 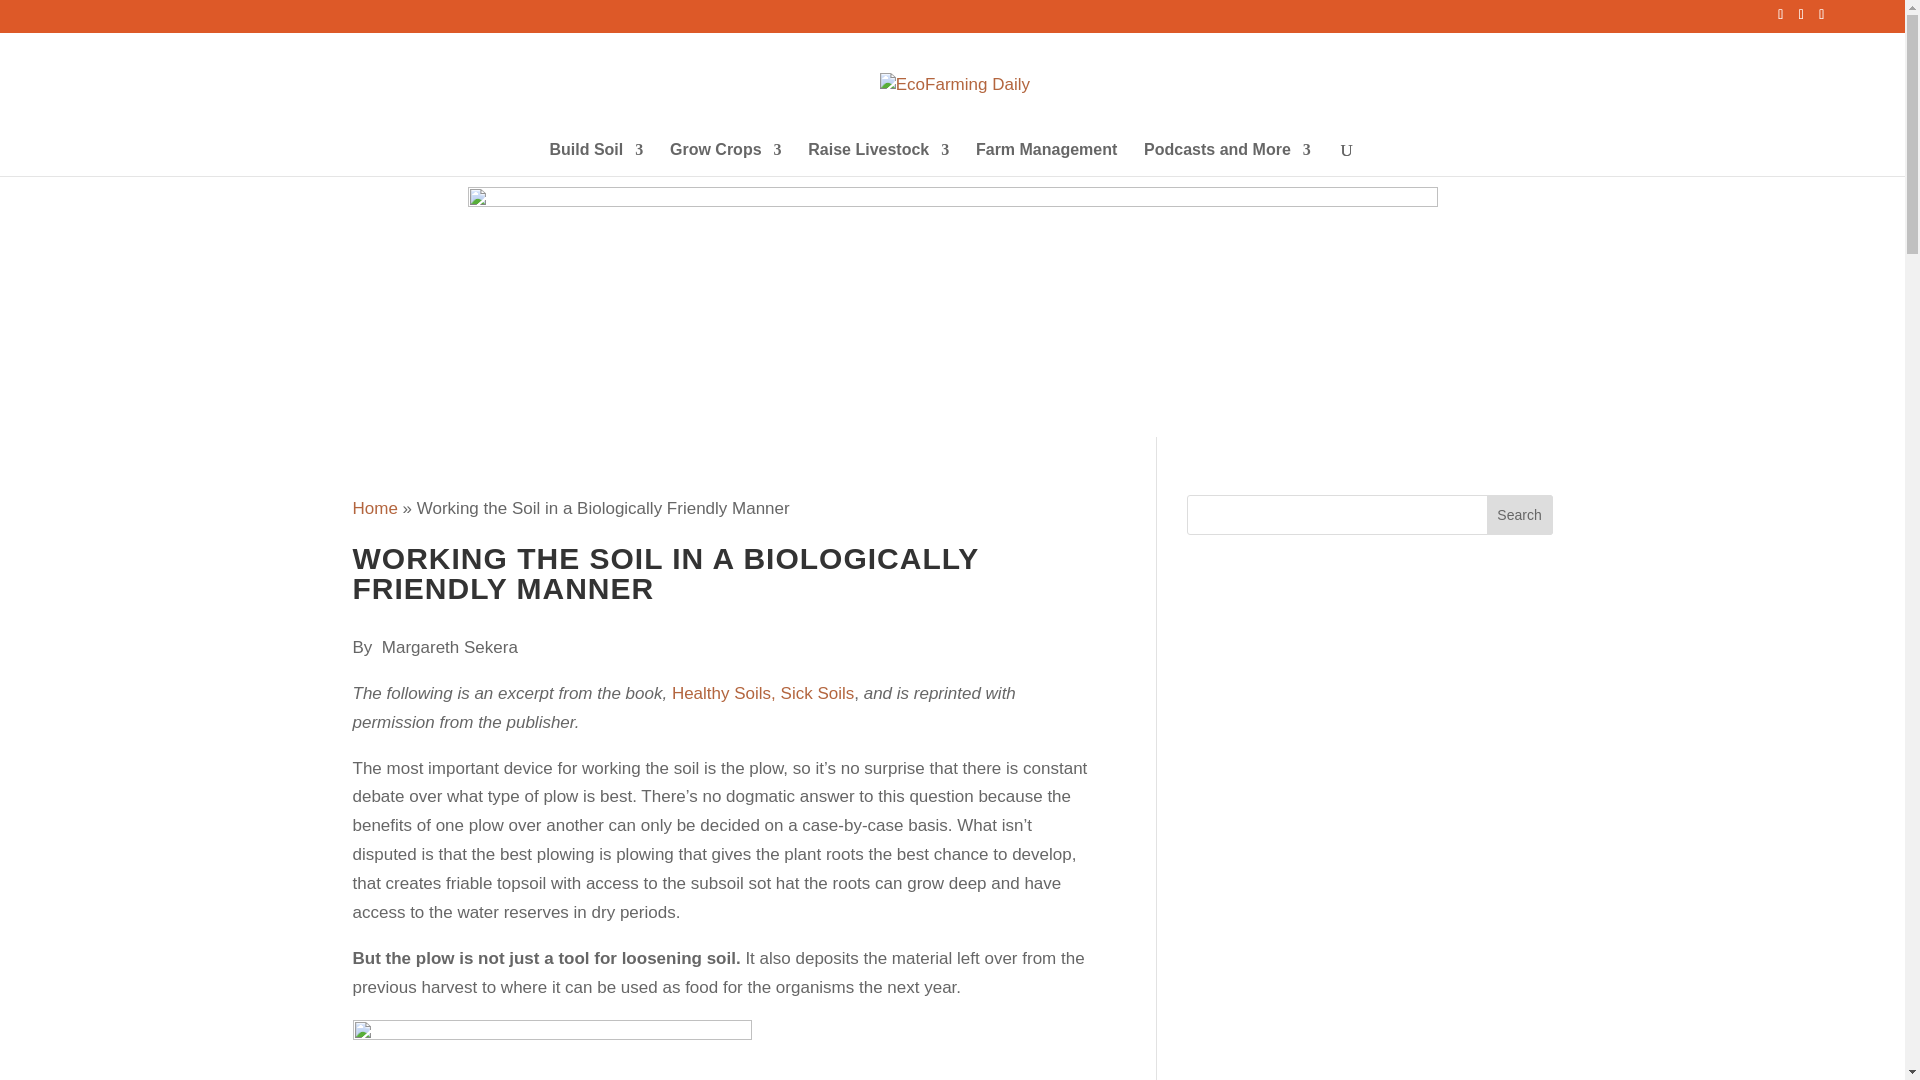 What do you see at coordinates (726, 159) in the screenshot?
I see `Grow Crops` at bounding box center [726, 159].